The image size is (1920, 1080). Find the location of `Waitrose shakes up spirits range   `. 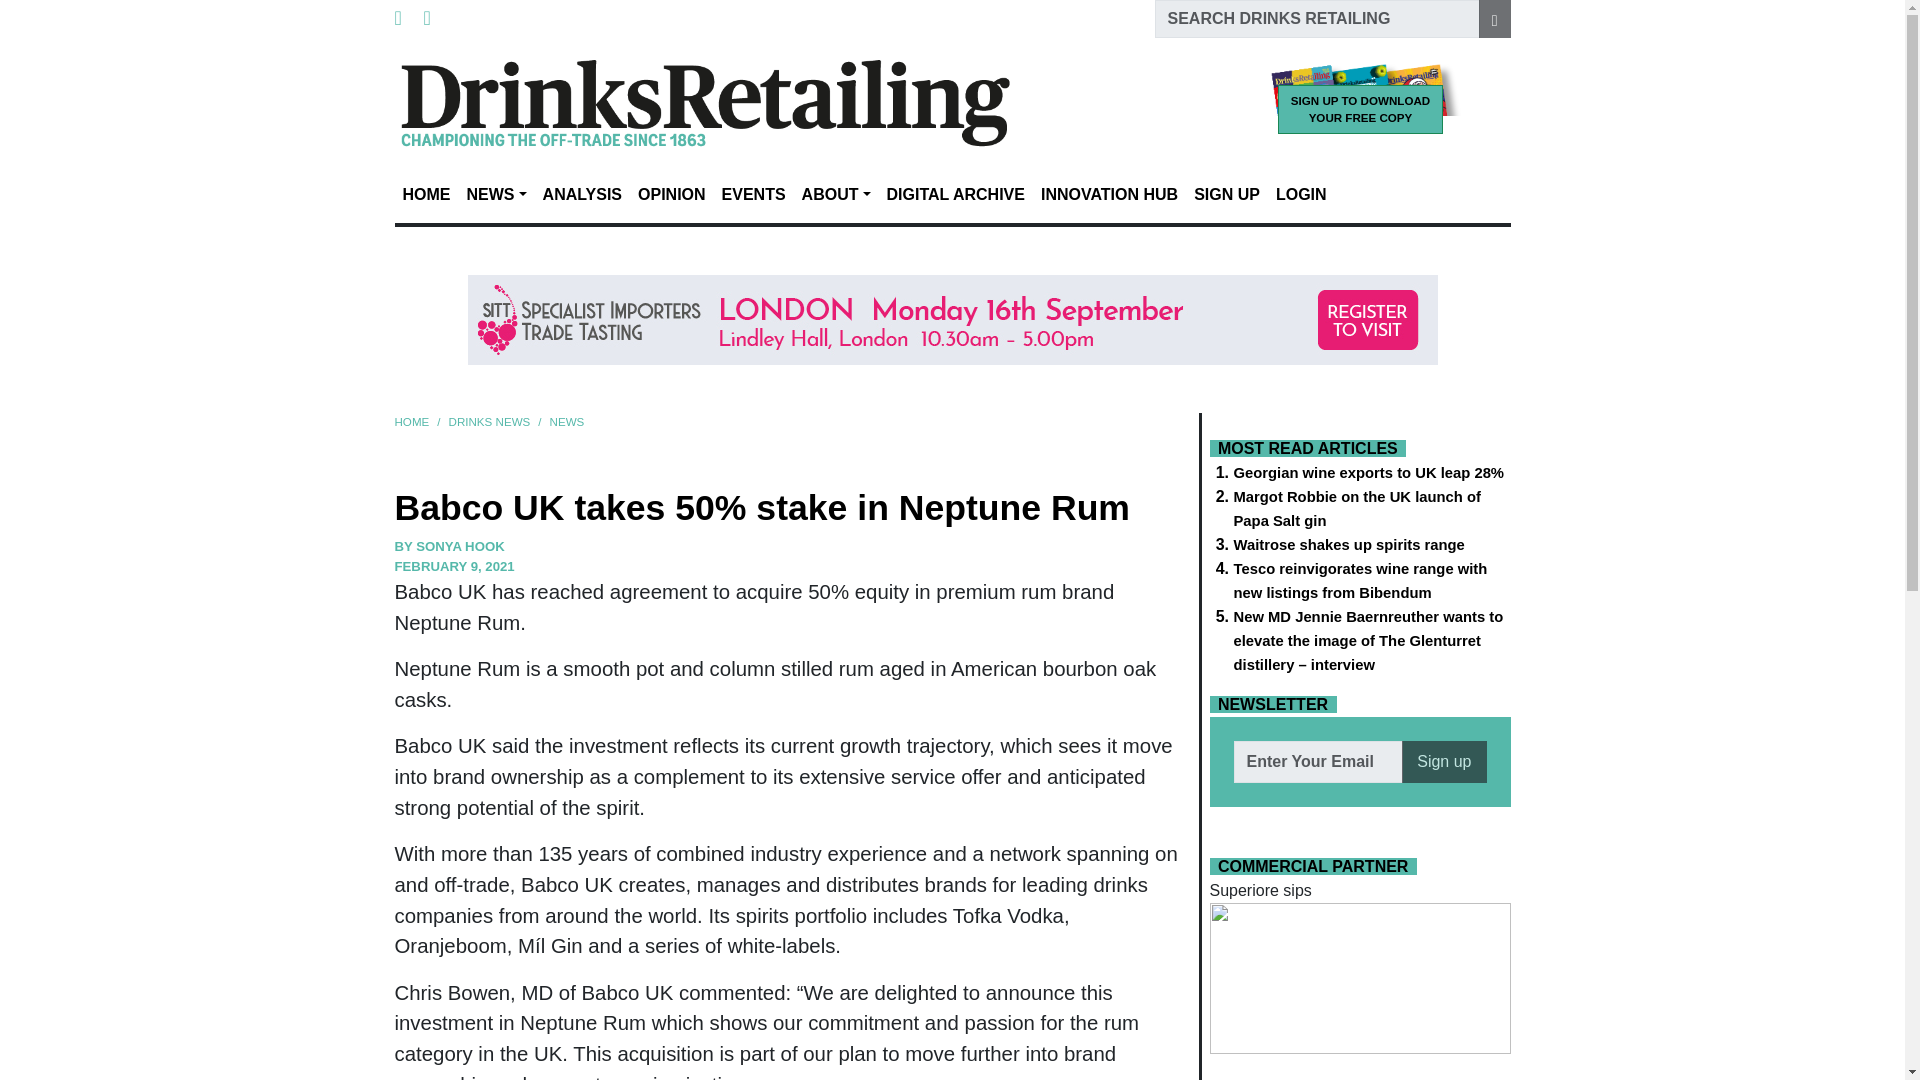

Waitrose shakes up spirits range    is located at coordinates (1356, 544).